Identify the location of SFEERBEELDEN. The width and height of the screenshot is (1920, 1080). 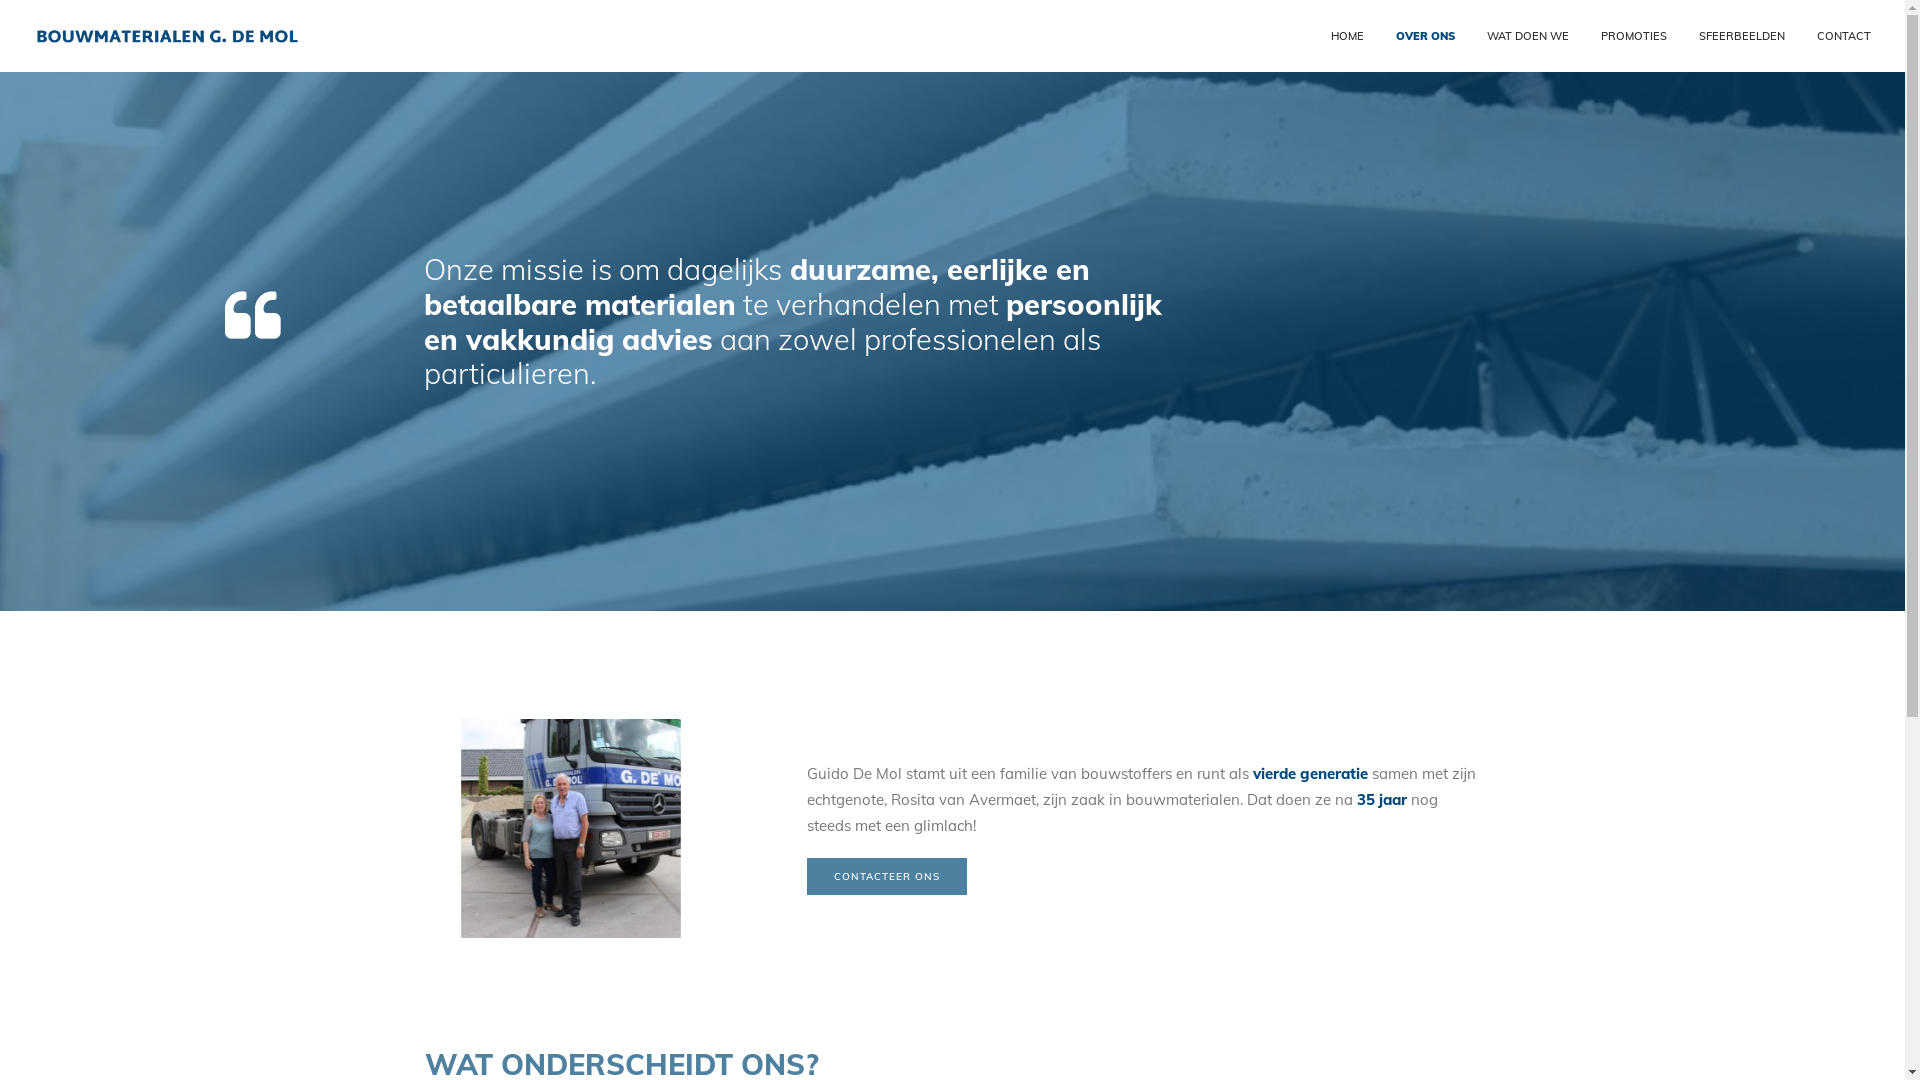
(1741, 36).